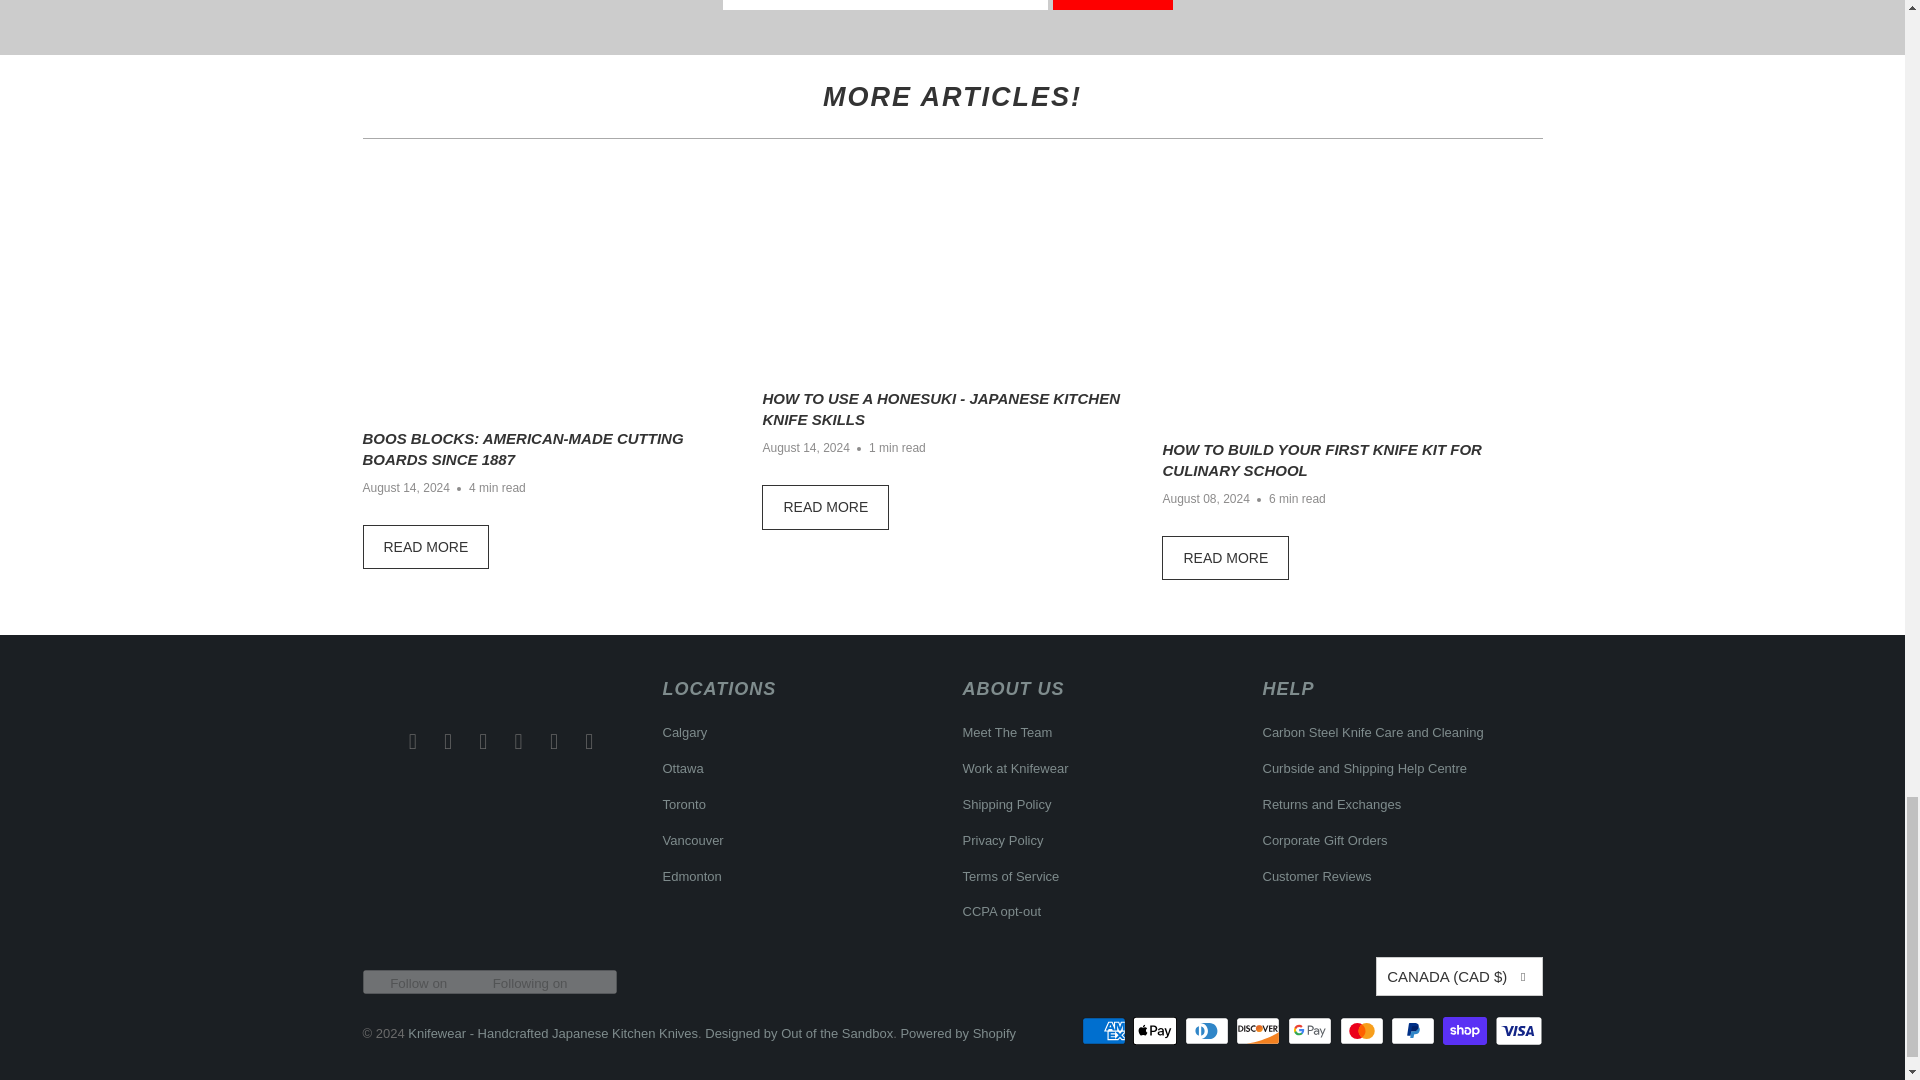 The width and height of the screenshot is (1920, 1080). What do you see at coordinates (1208, 1031) in the screenshot?
I see `Diners Club` at bounding box center [1208, 1031].